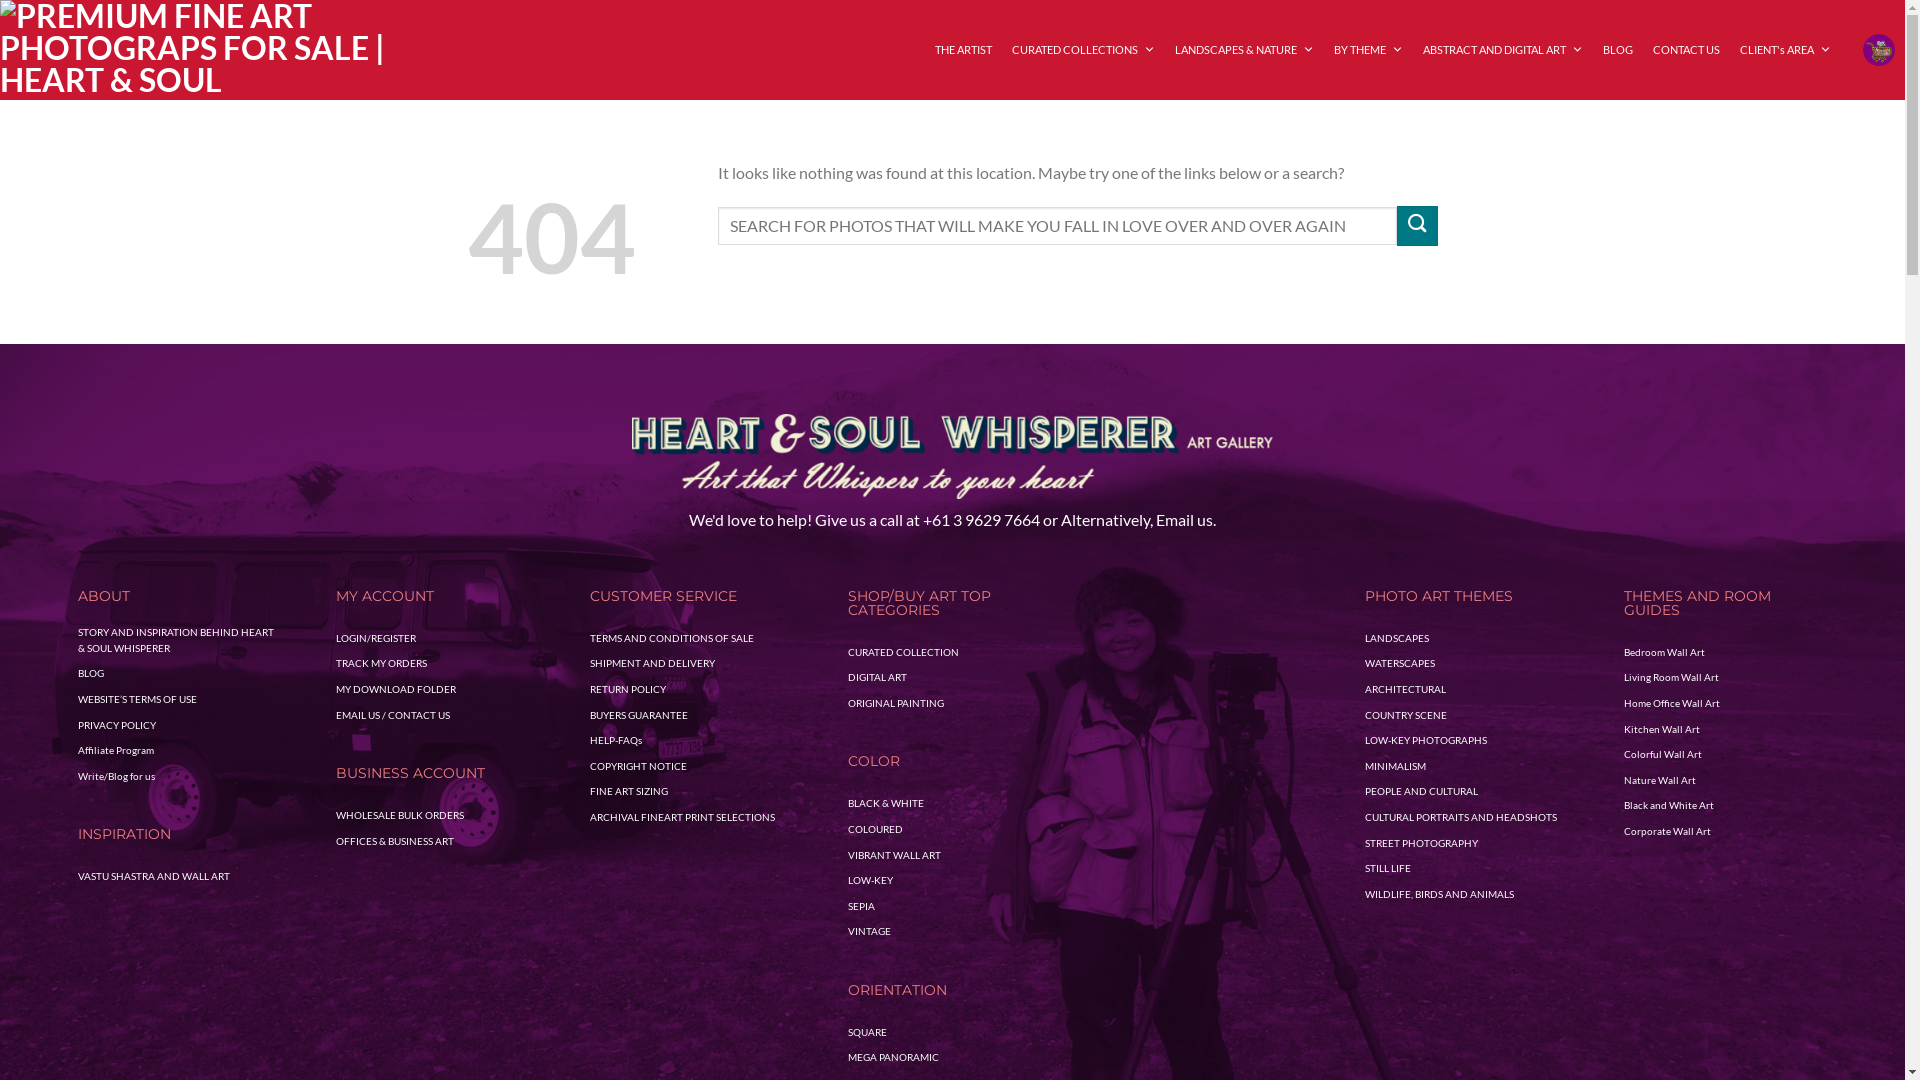  I want to click on PEOPLE AND CULTURAL, so click(1422, 791).